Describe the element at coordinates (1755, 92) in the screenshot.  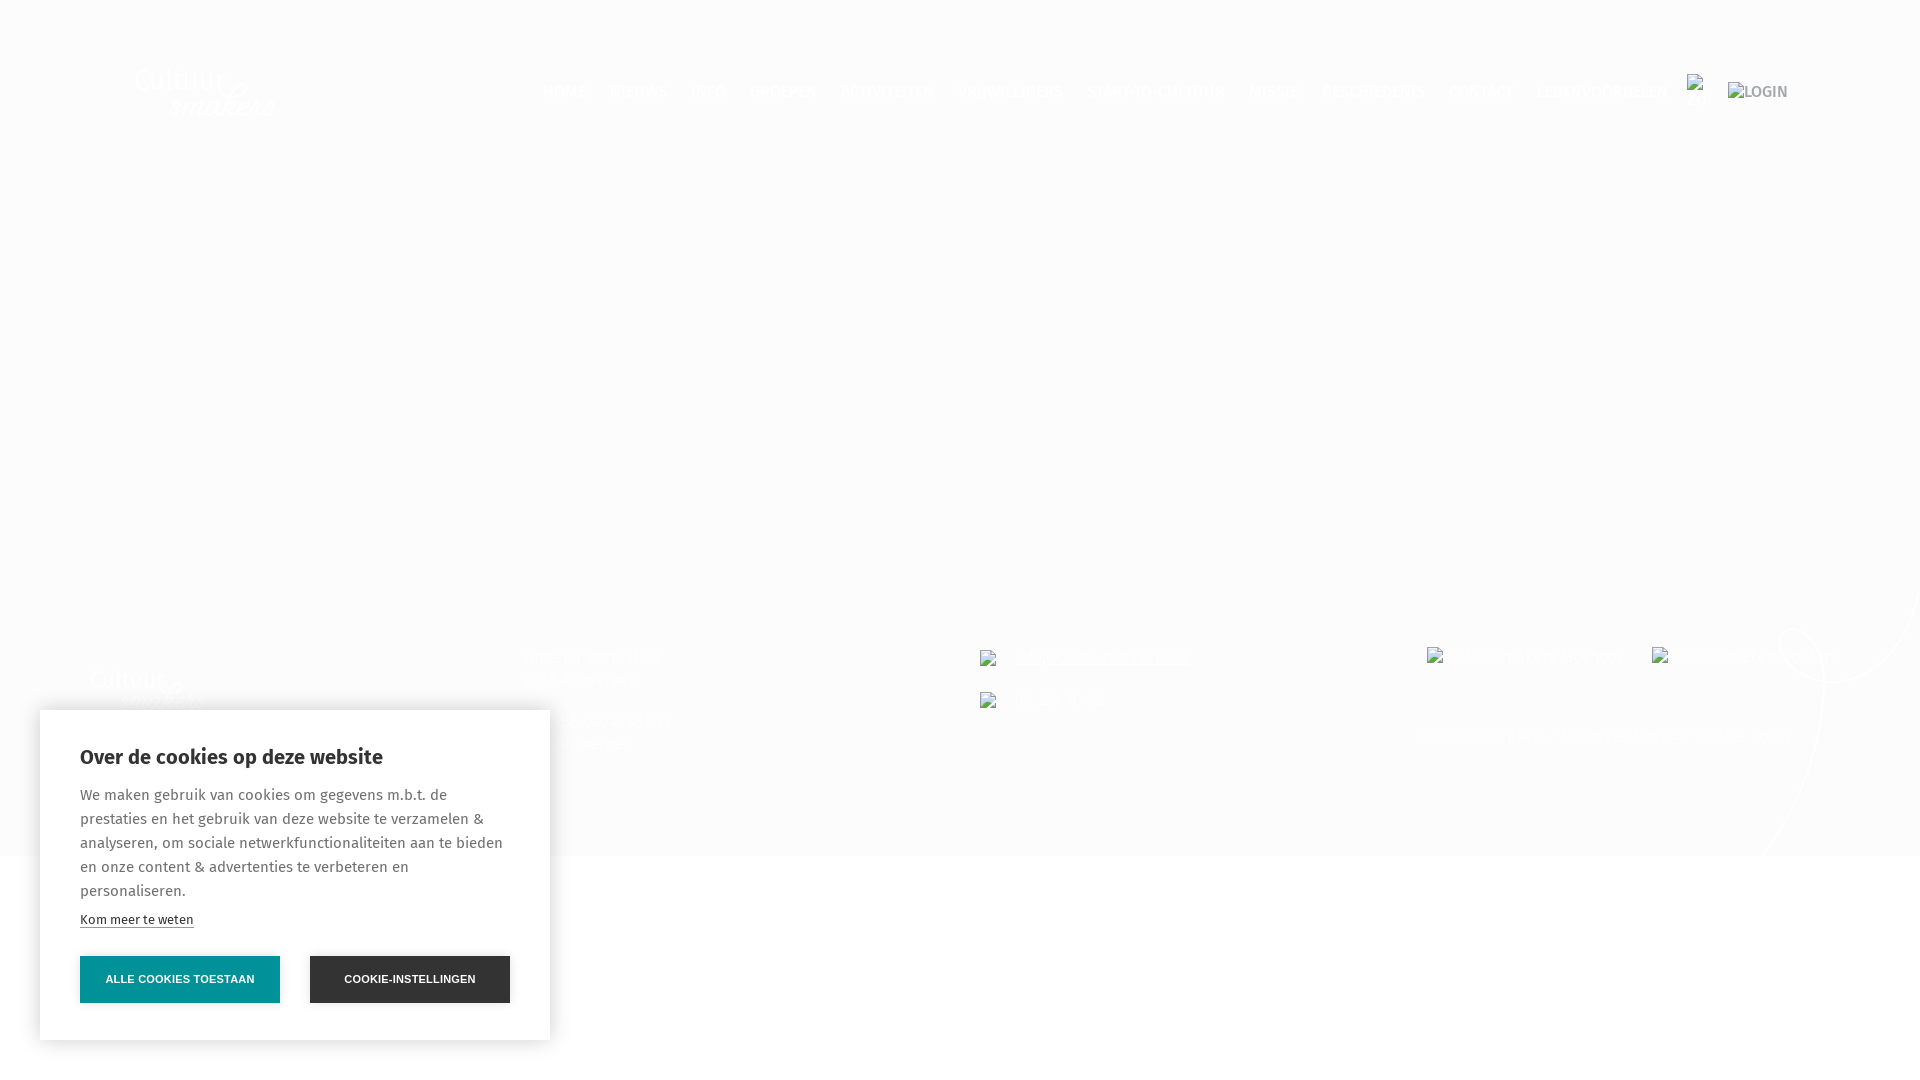
I see `Zoek` at that location.